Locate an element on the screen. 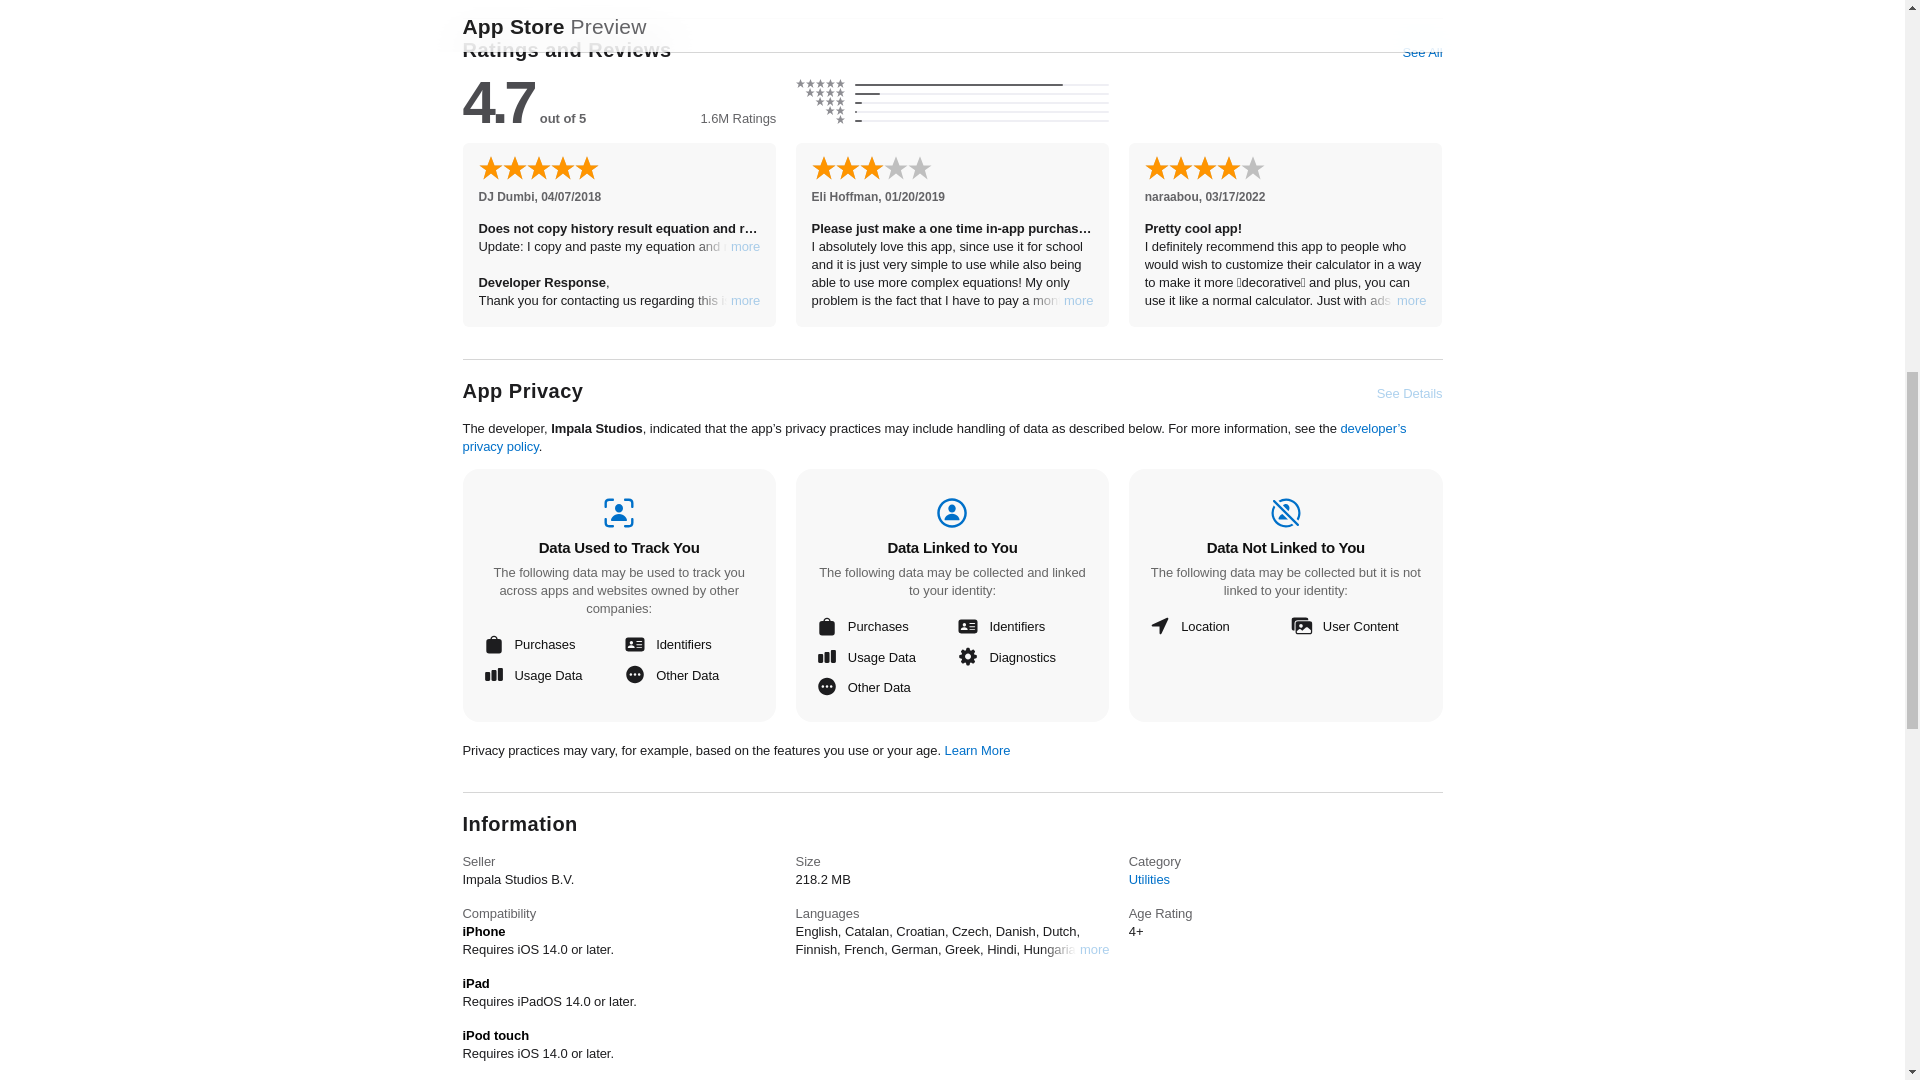  See Details is located at coordinates (1410, 393).